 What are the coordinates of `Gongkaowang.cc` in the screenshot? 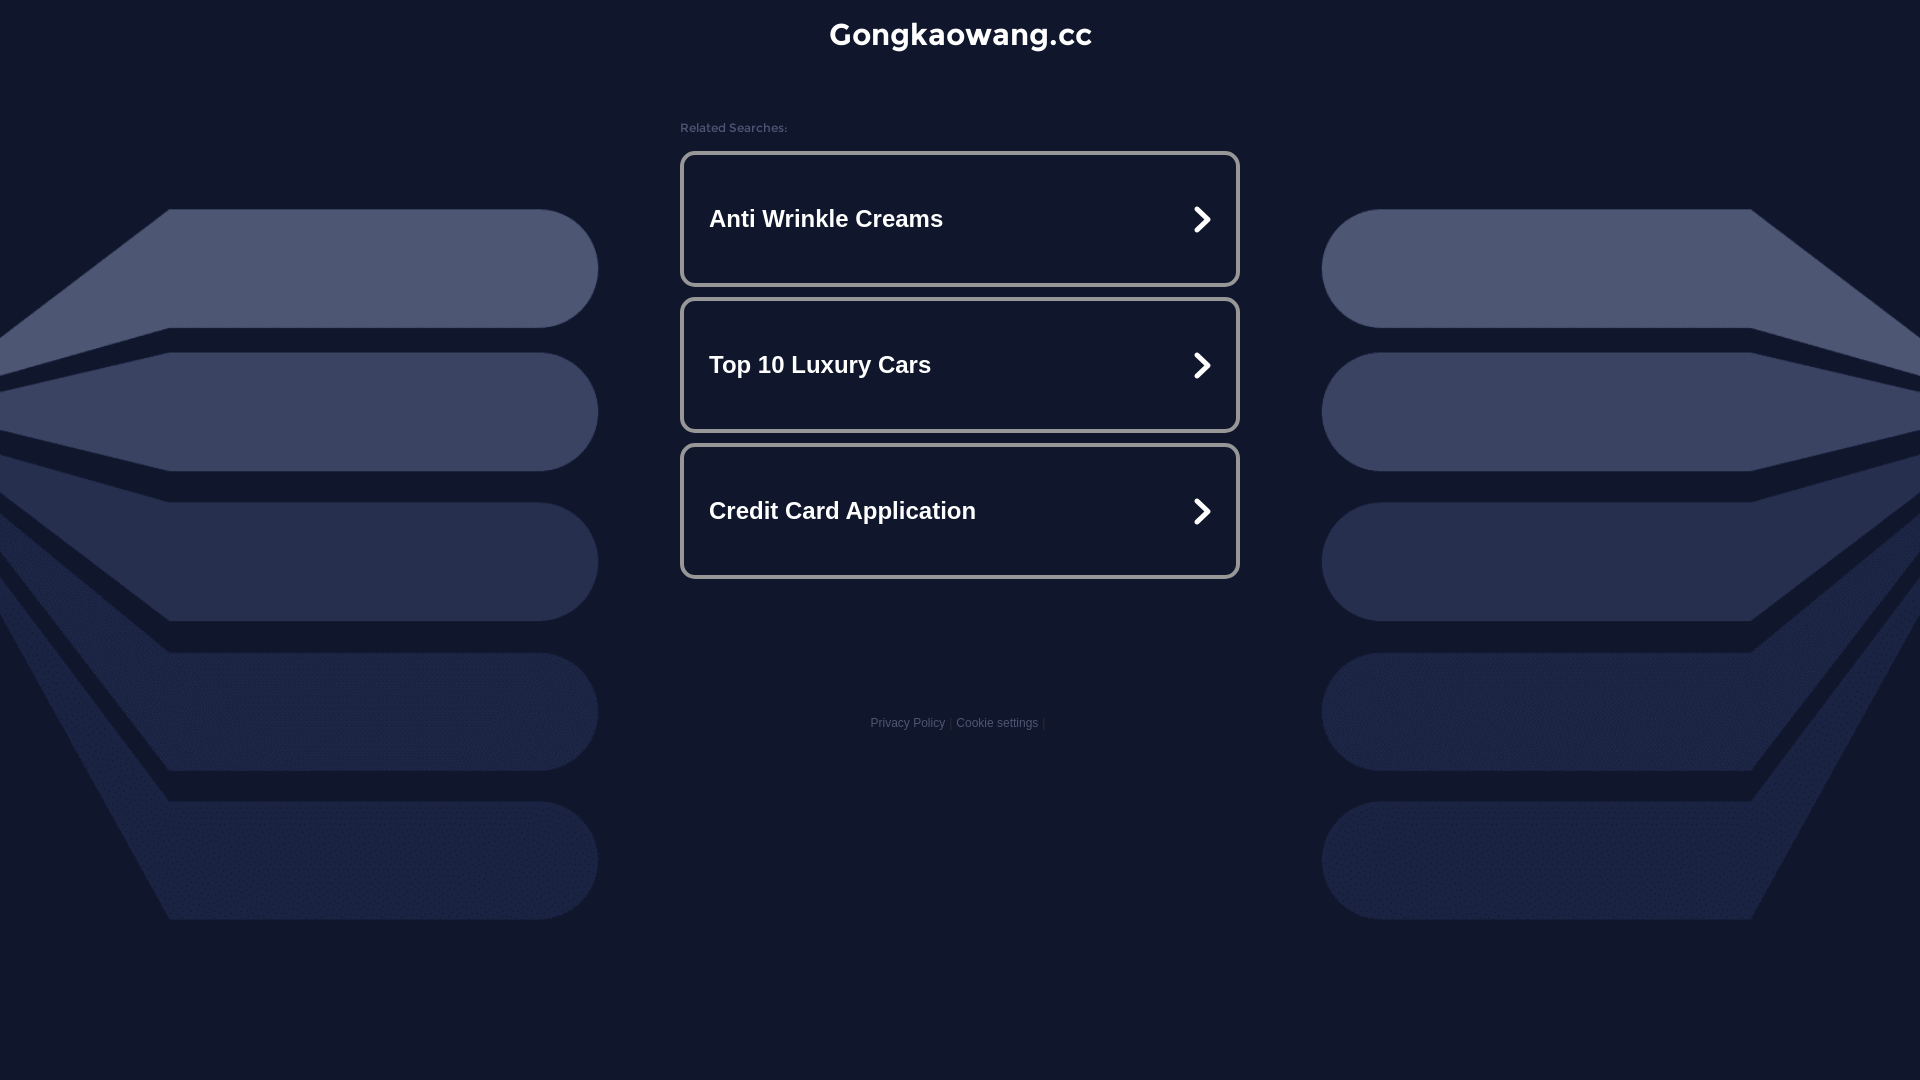 It's located at (960, 34).